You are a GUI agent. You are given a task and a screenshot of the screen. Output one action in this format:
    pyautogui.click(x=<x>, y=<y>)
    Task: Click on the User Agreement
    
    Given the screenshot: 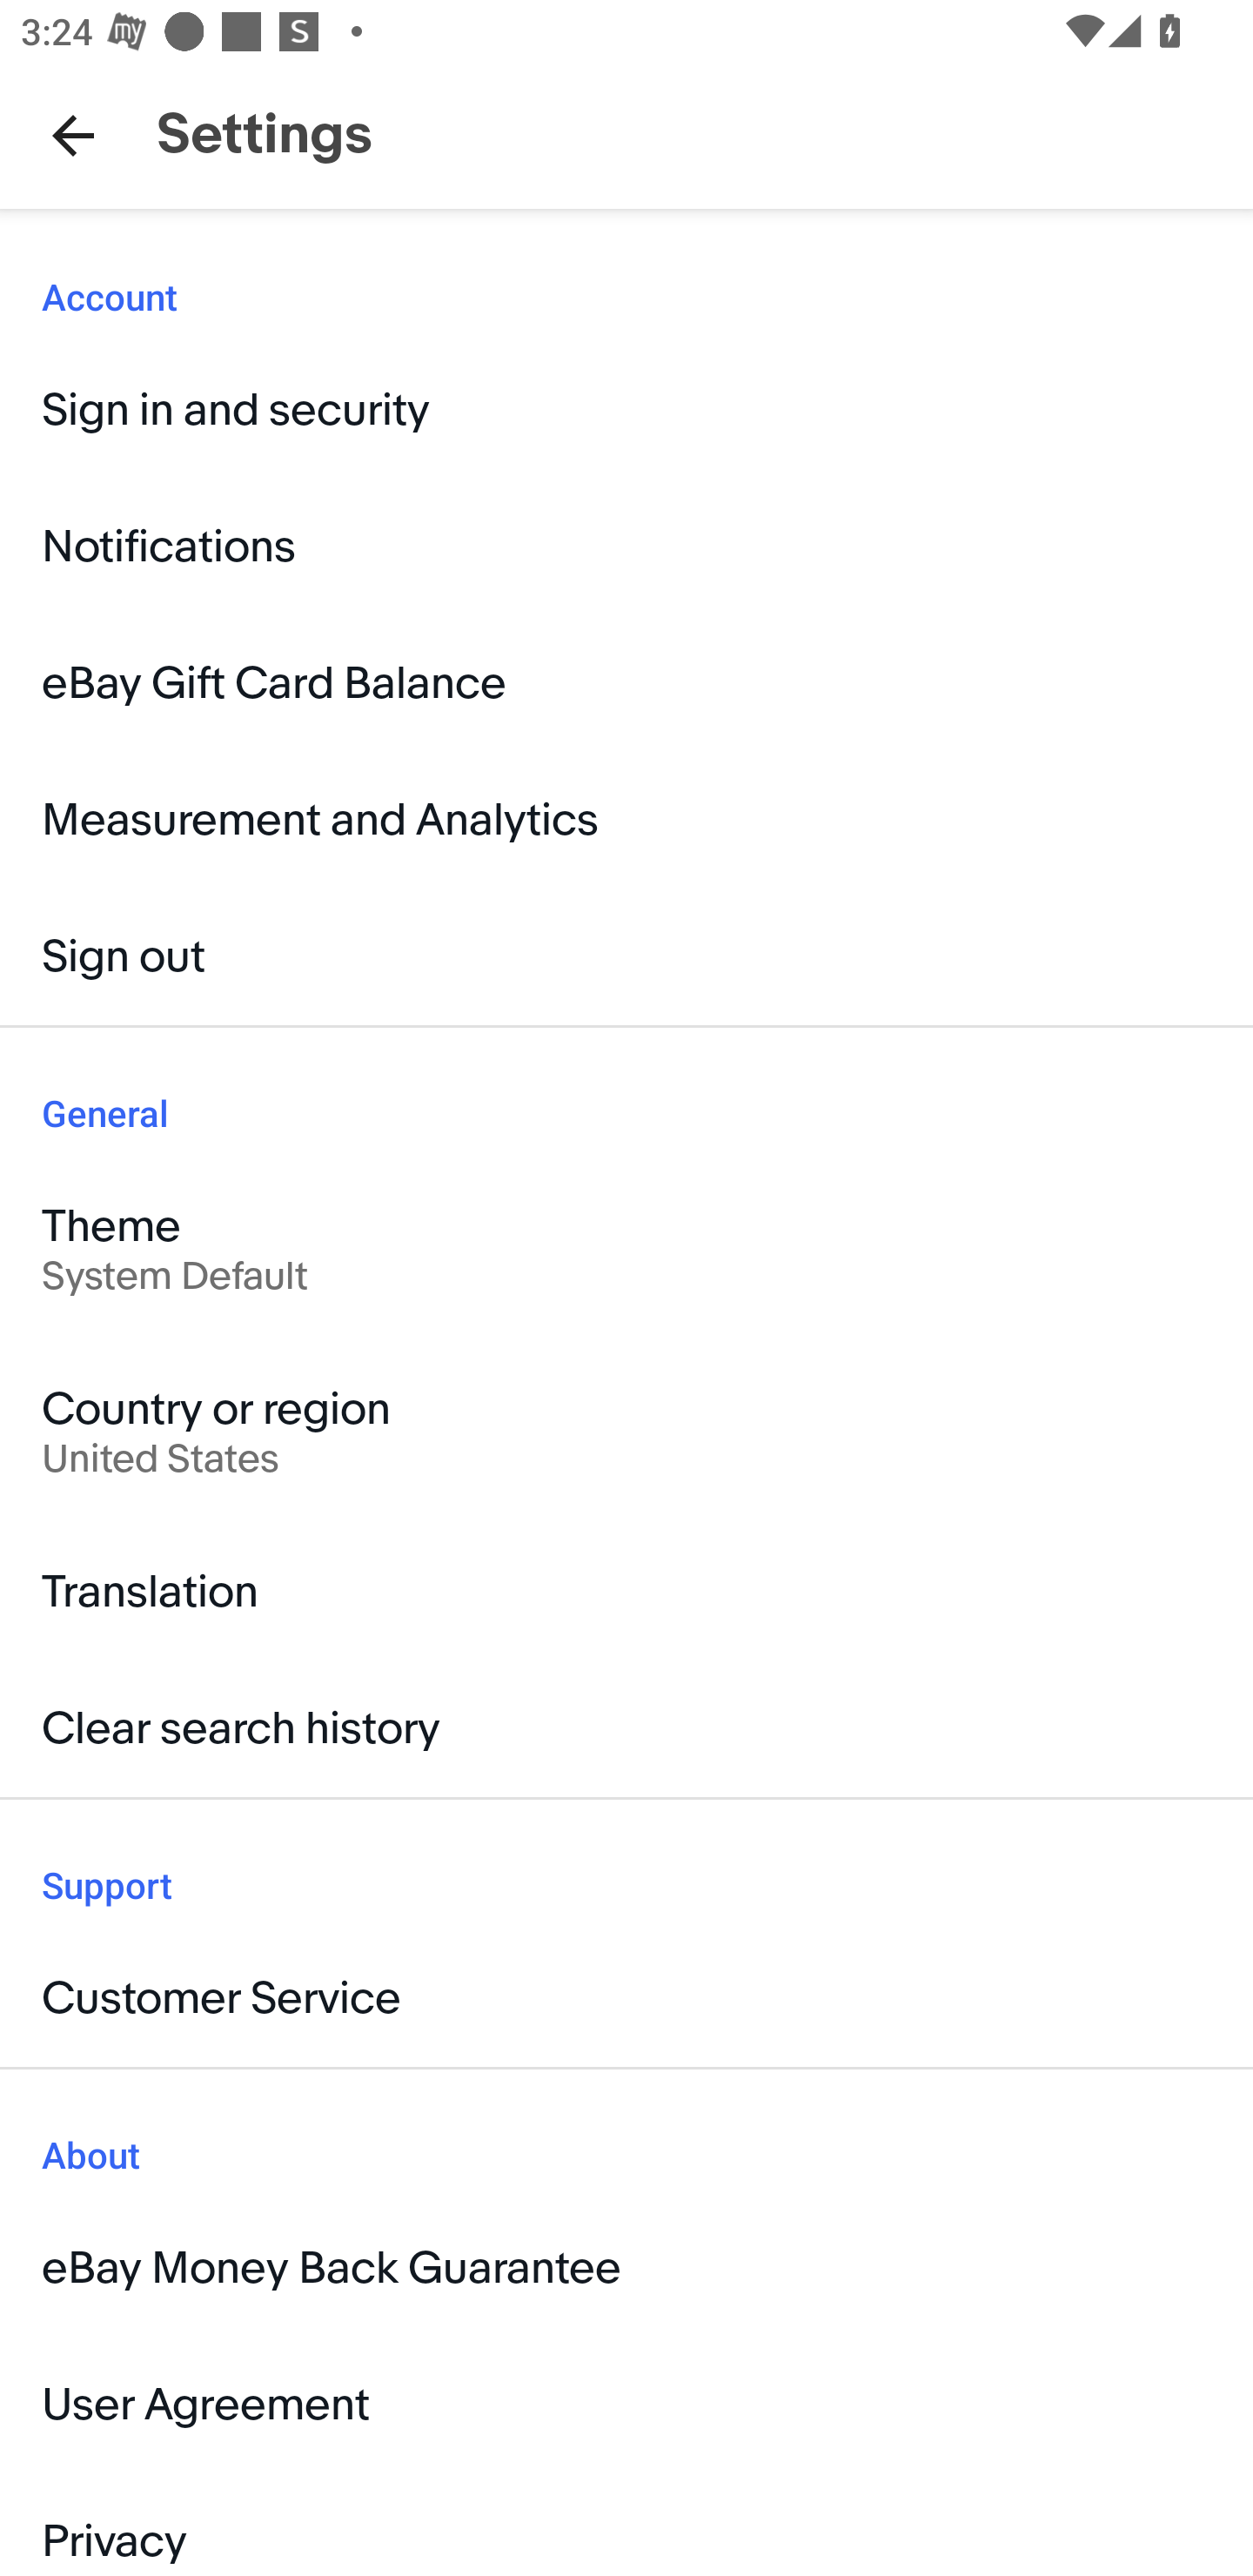 What is the action you would take?
    pyautogui.click(x=626, y=2404)
    